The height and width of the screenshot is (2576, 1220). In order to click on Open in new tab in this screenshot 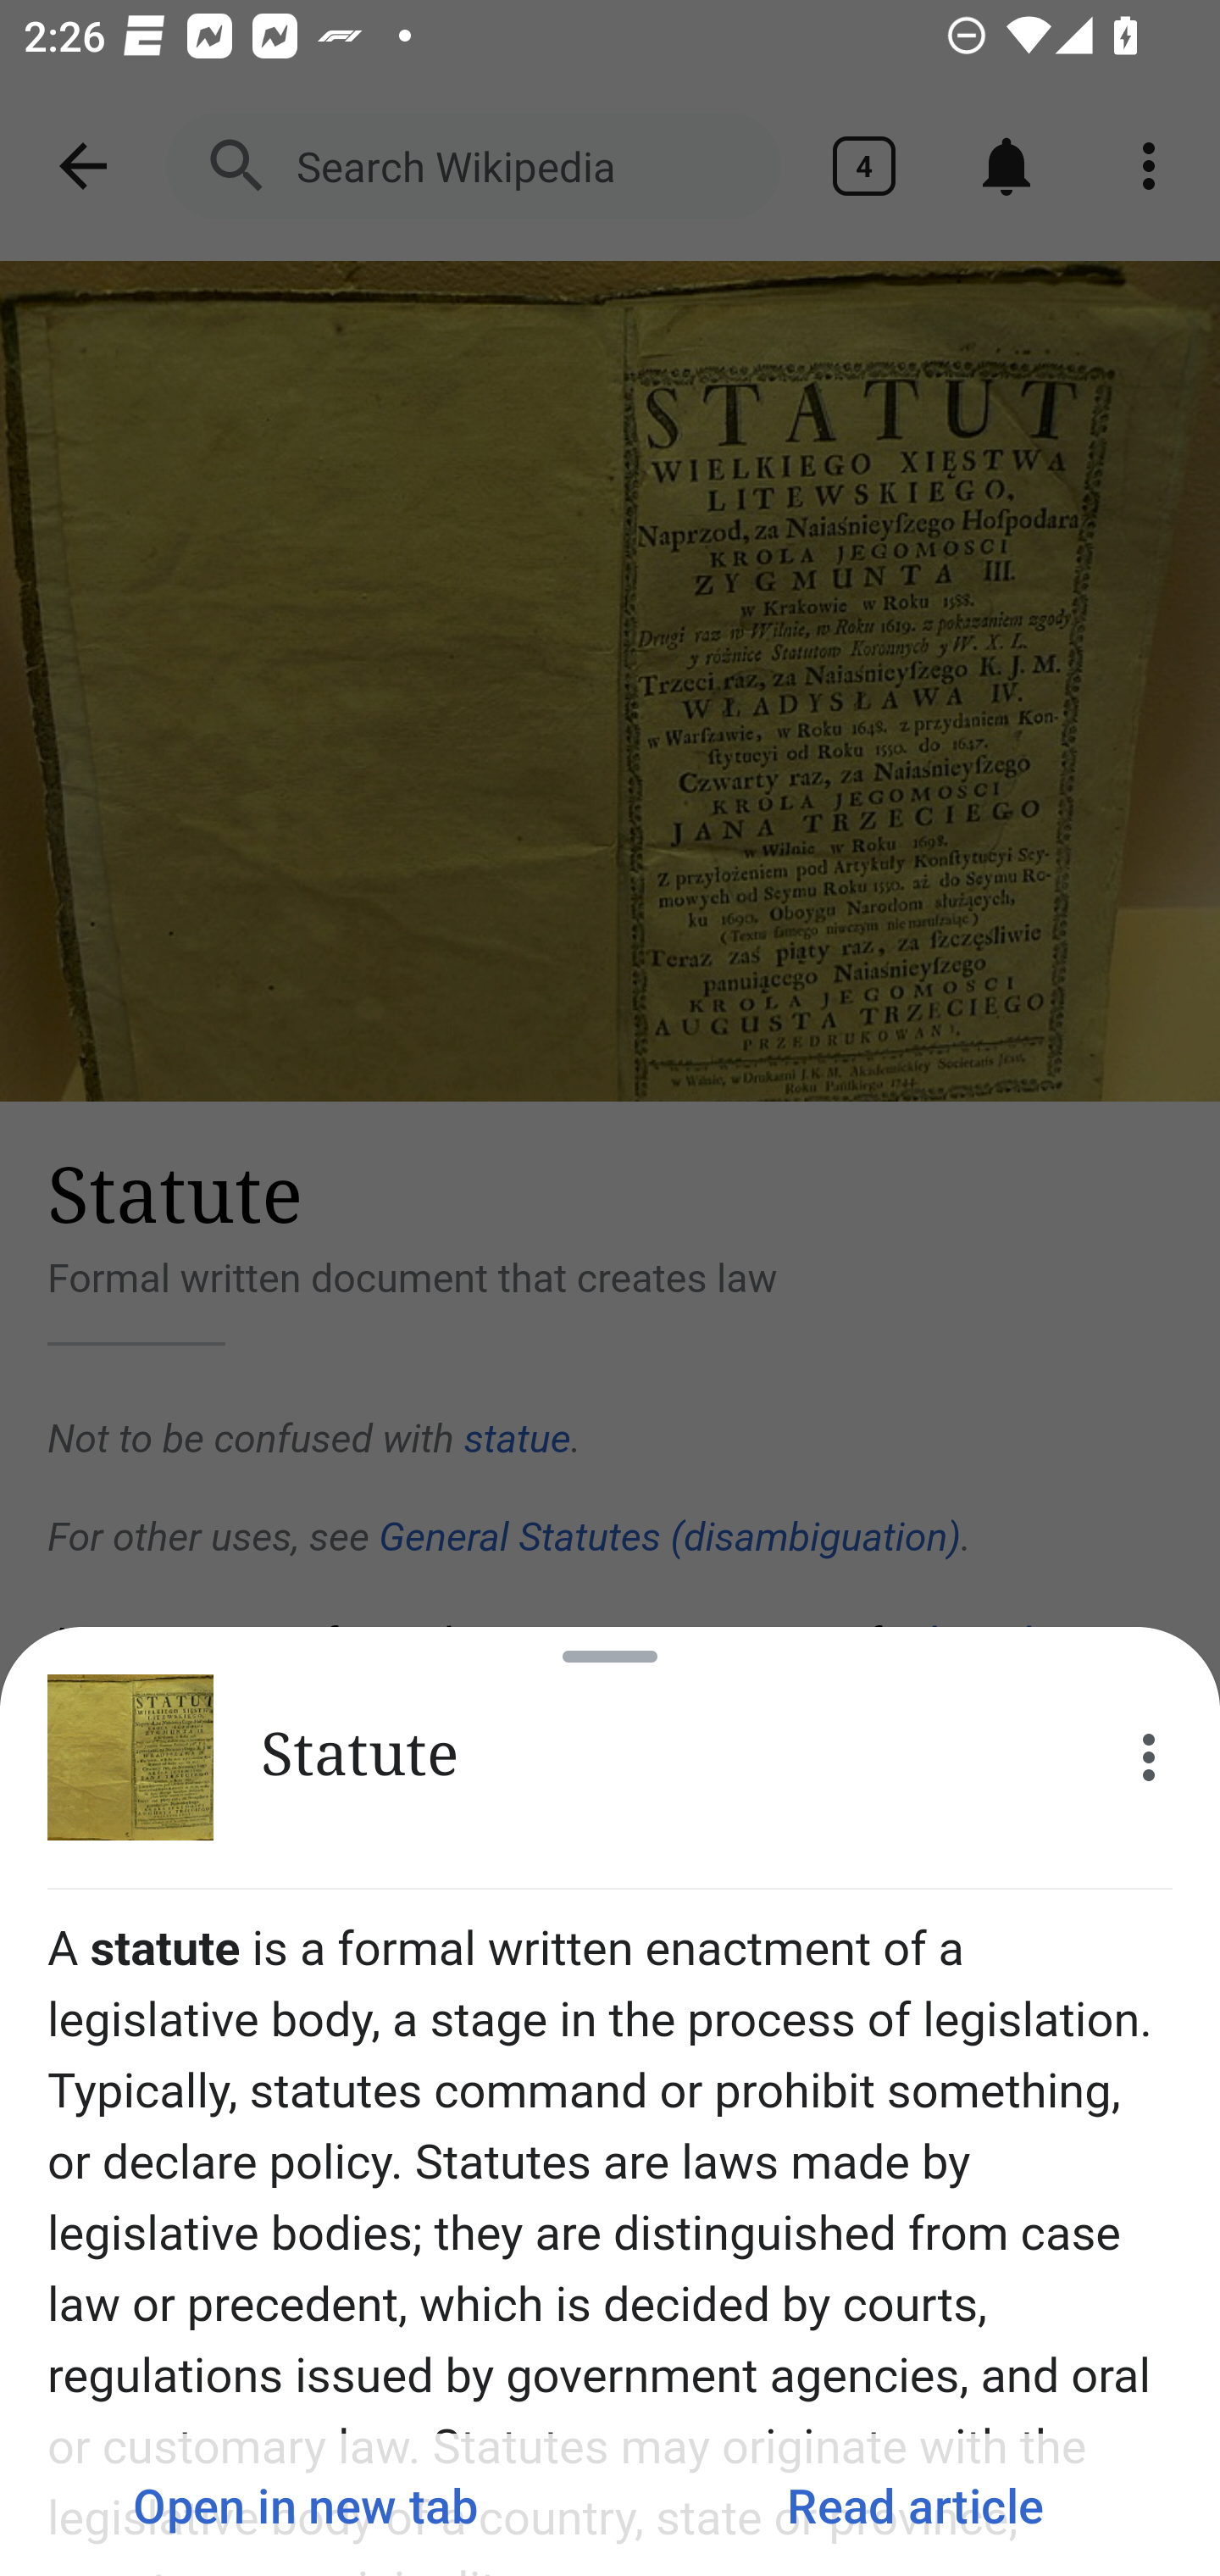, I will do `click(305, 2505)`.